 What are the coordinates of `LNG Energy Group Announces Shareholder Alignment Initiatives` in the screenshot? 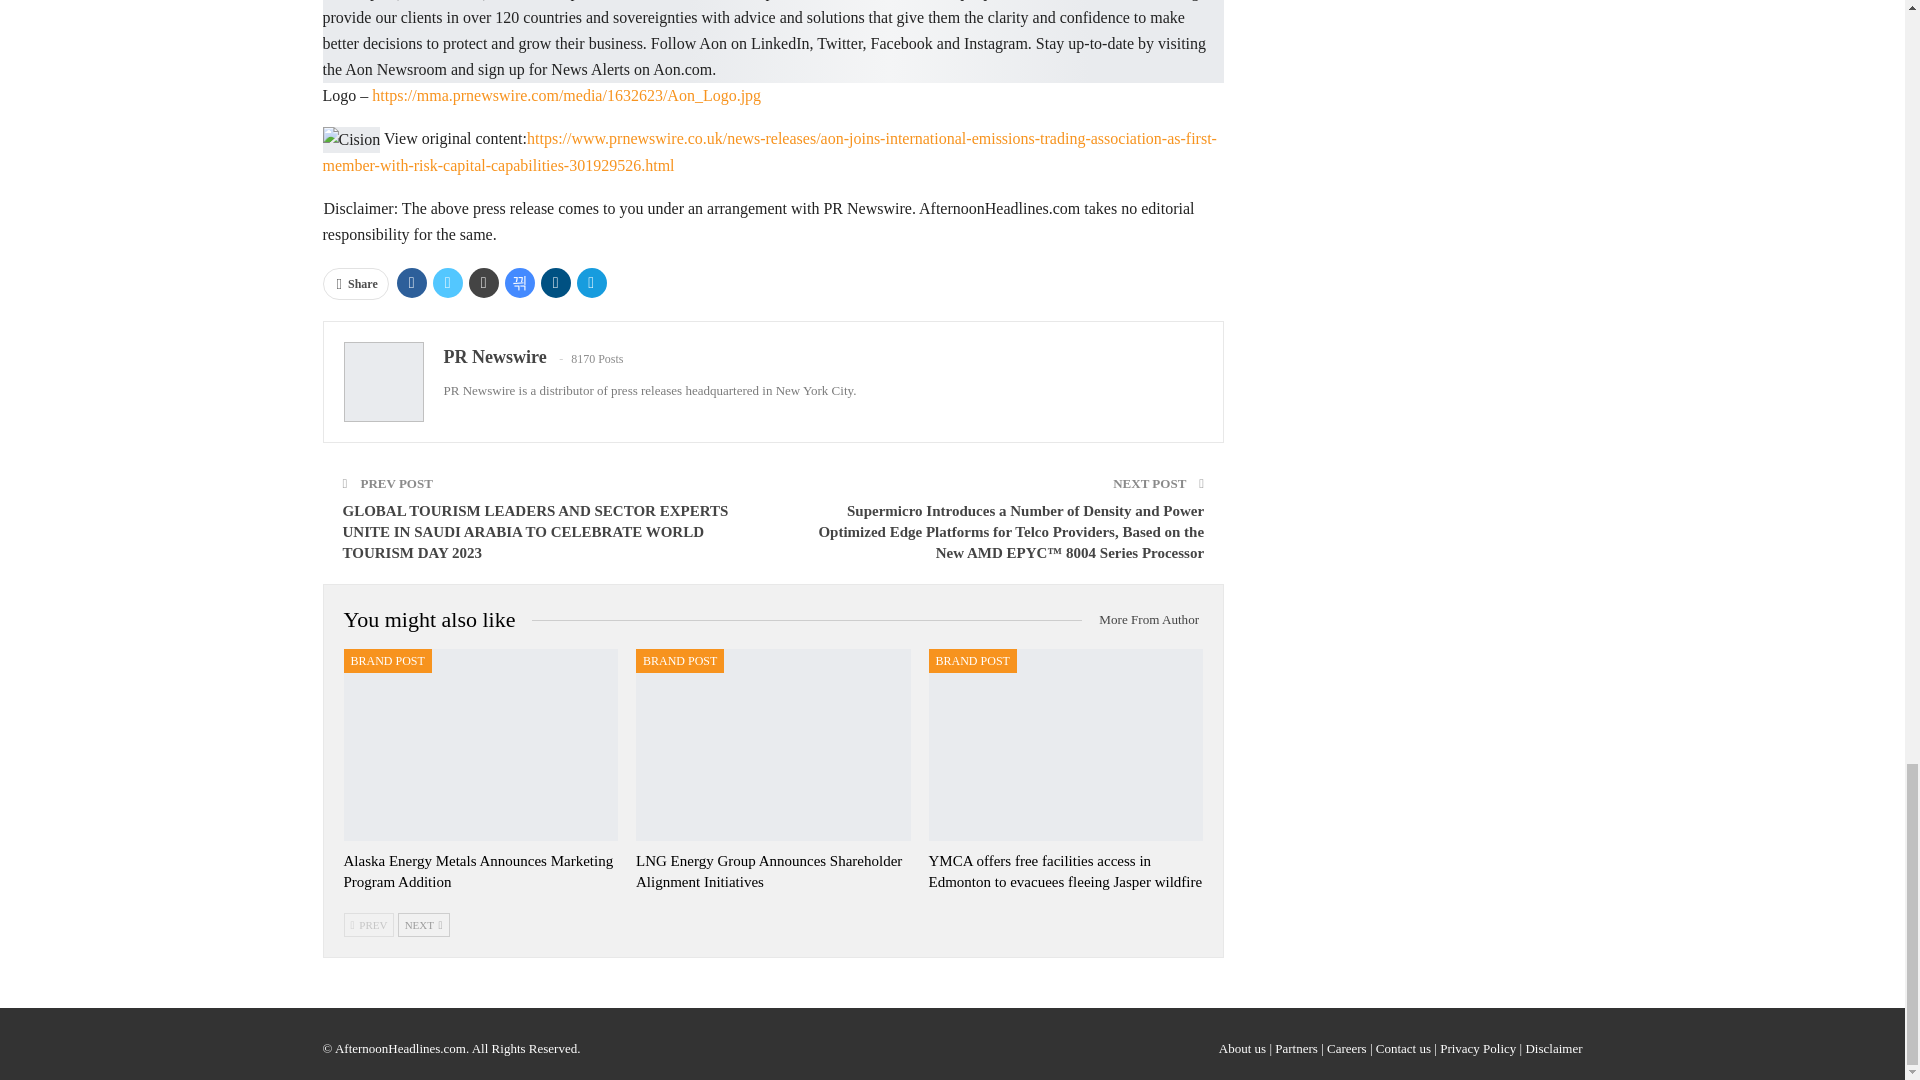 It's located at (772, 745).